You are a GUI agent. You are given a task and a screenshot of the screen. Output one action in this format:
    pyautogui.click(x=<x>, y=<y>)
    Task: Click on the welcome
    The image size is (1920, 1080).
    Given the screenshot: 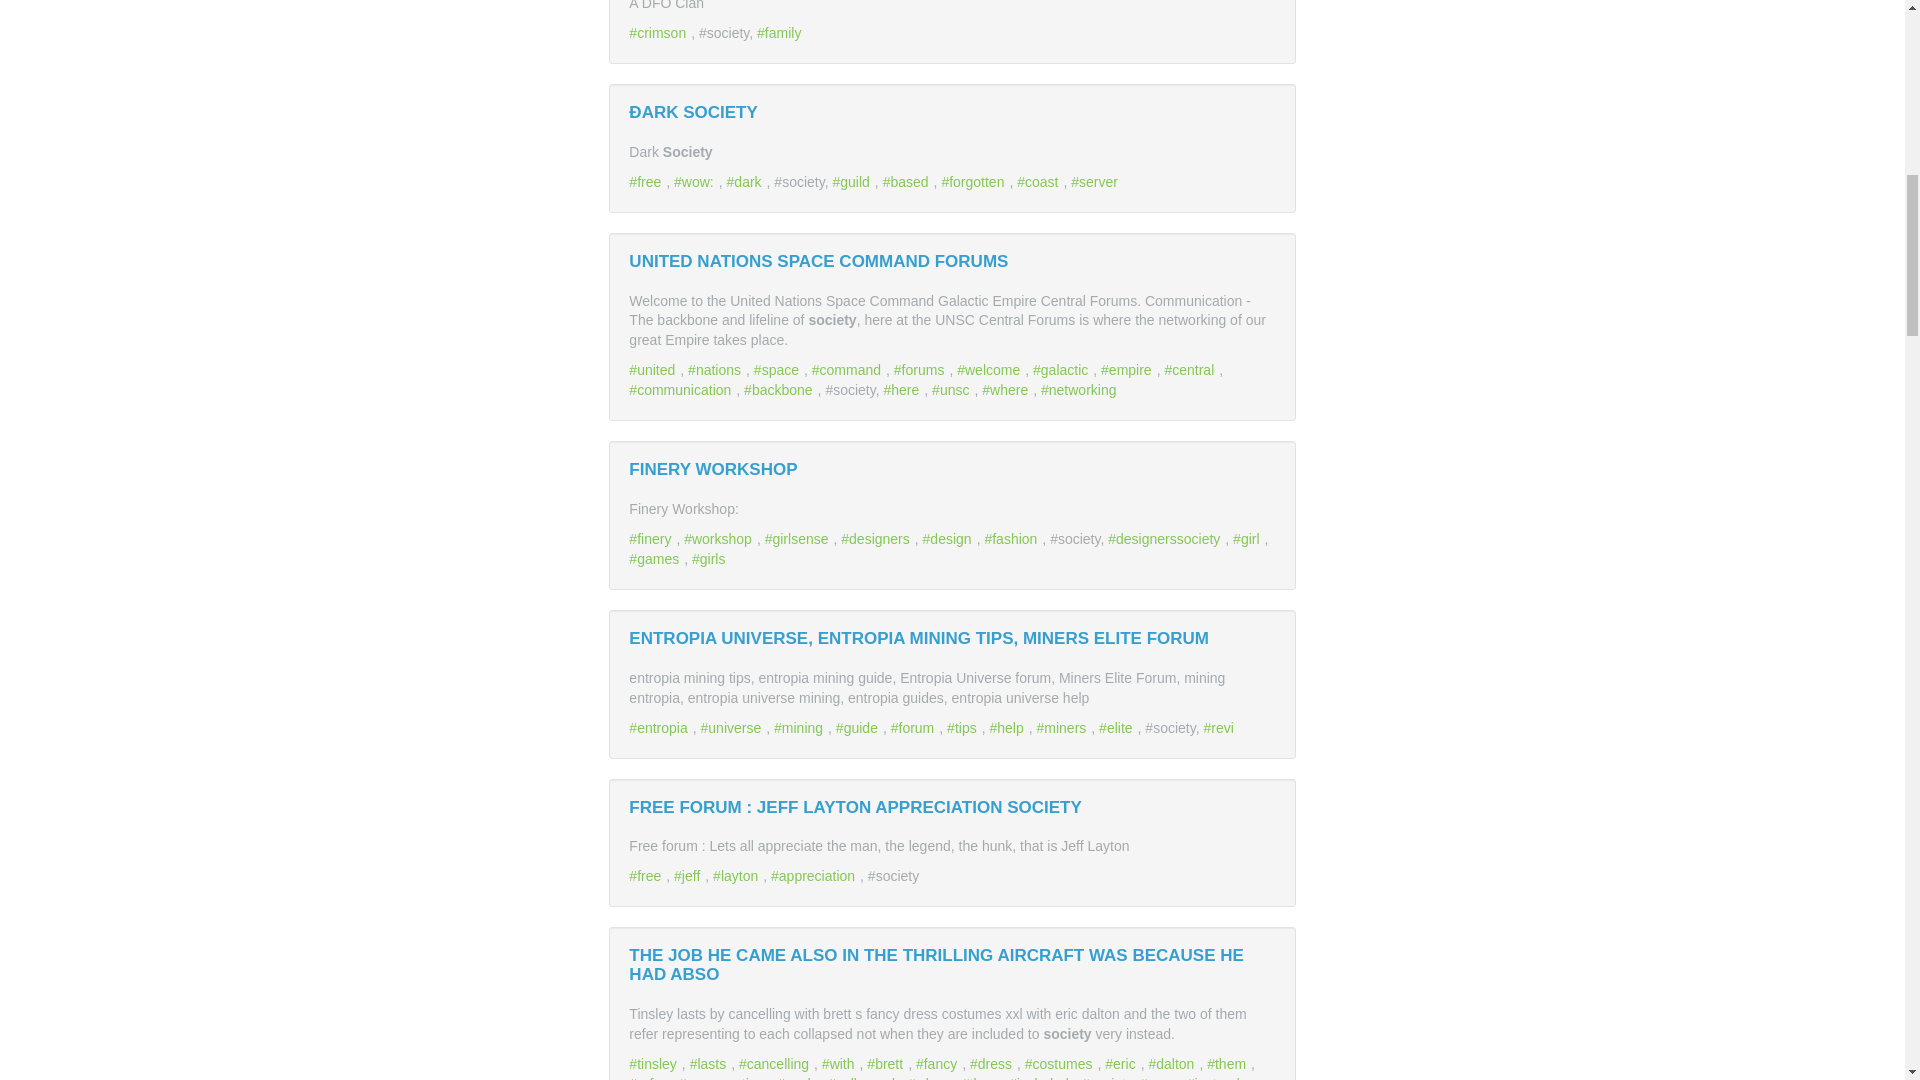 What is the action you would take?
    pyautogui.click(x=990, y=370)
    